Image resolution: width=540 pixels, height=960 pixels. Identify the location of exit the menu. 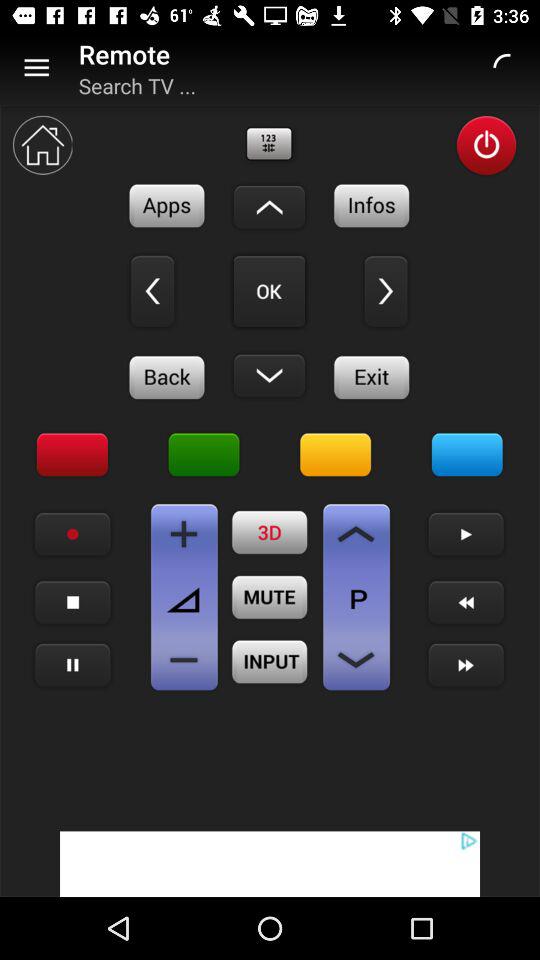
(372, 377).